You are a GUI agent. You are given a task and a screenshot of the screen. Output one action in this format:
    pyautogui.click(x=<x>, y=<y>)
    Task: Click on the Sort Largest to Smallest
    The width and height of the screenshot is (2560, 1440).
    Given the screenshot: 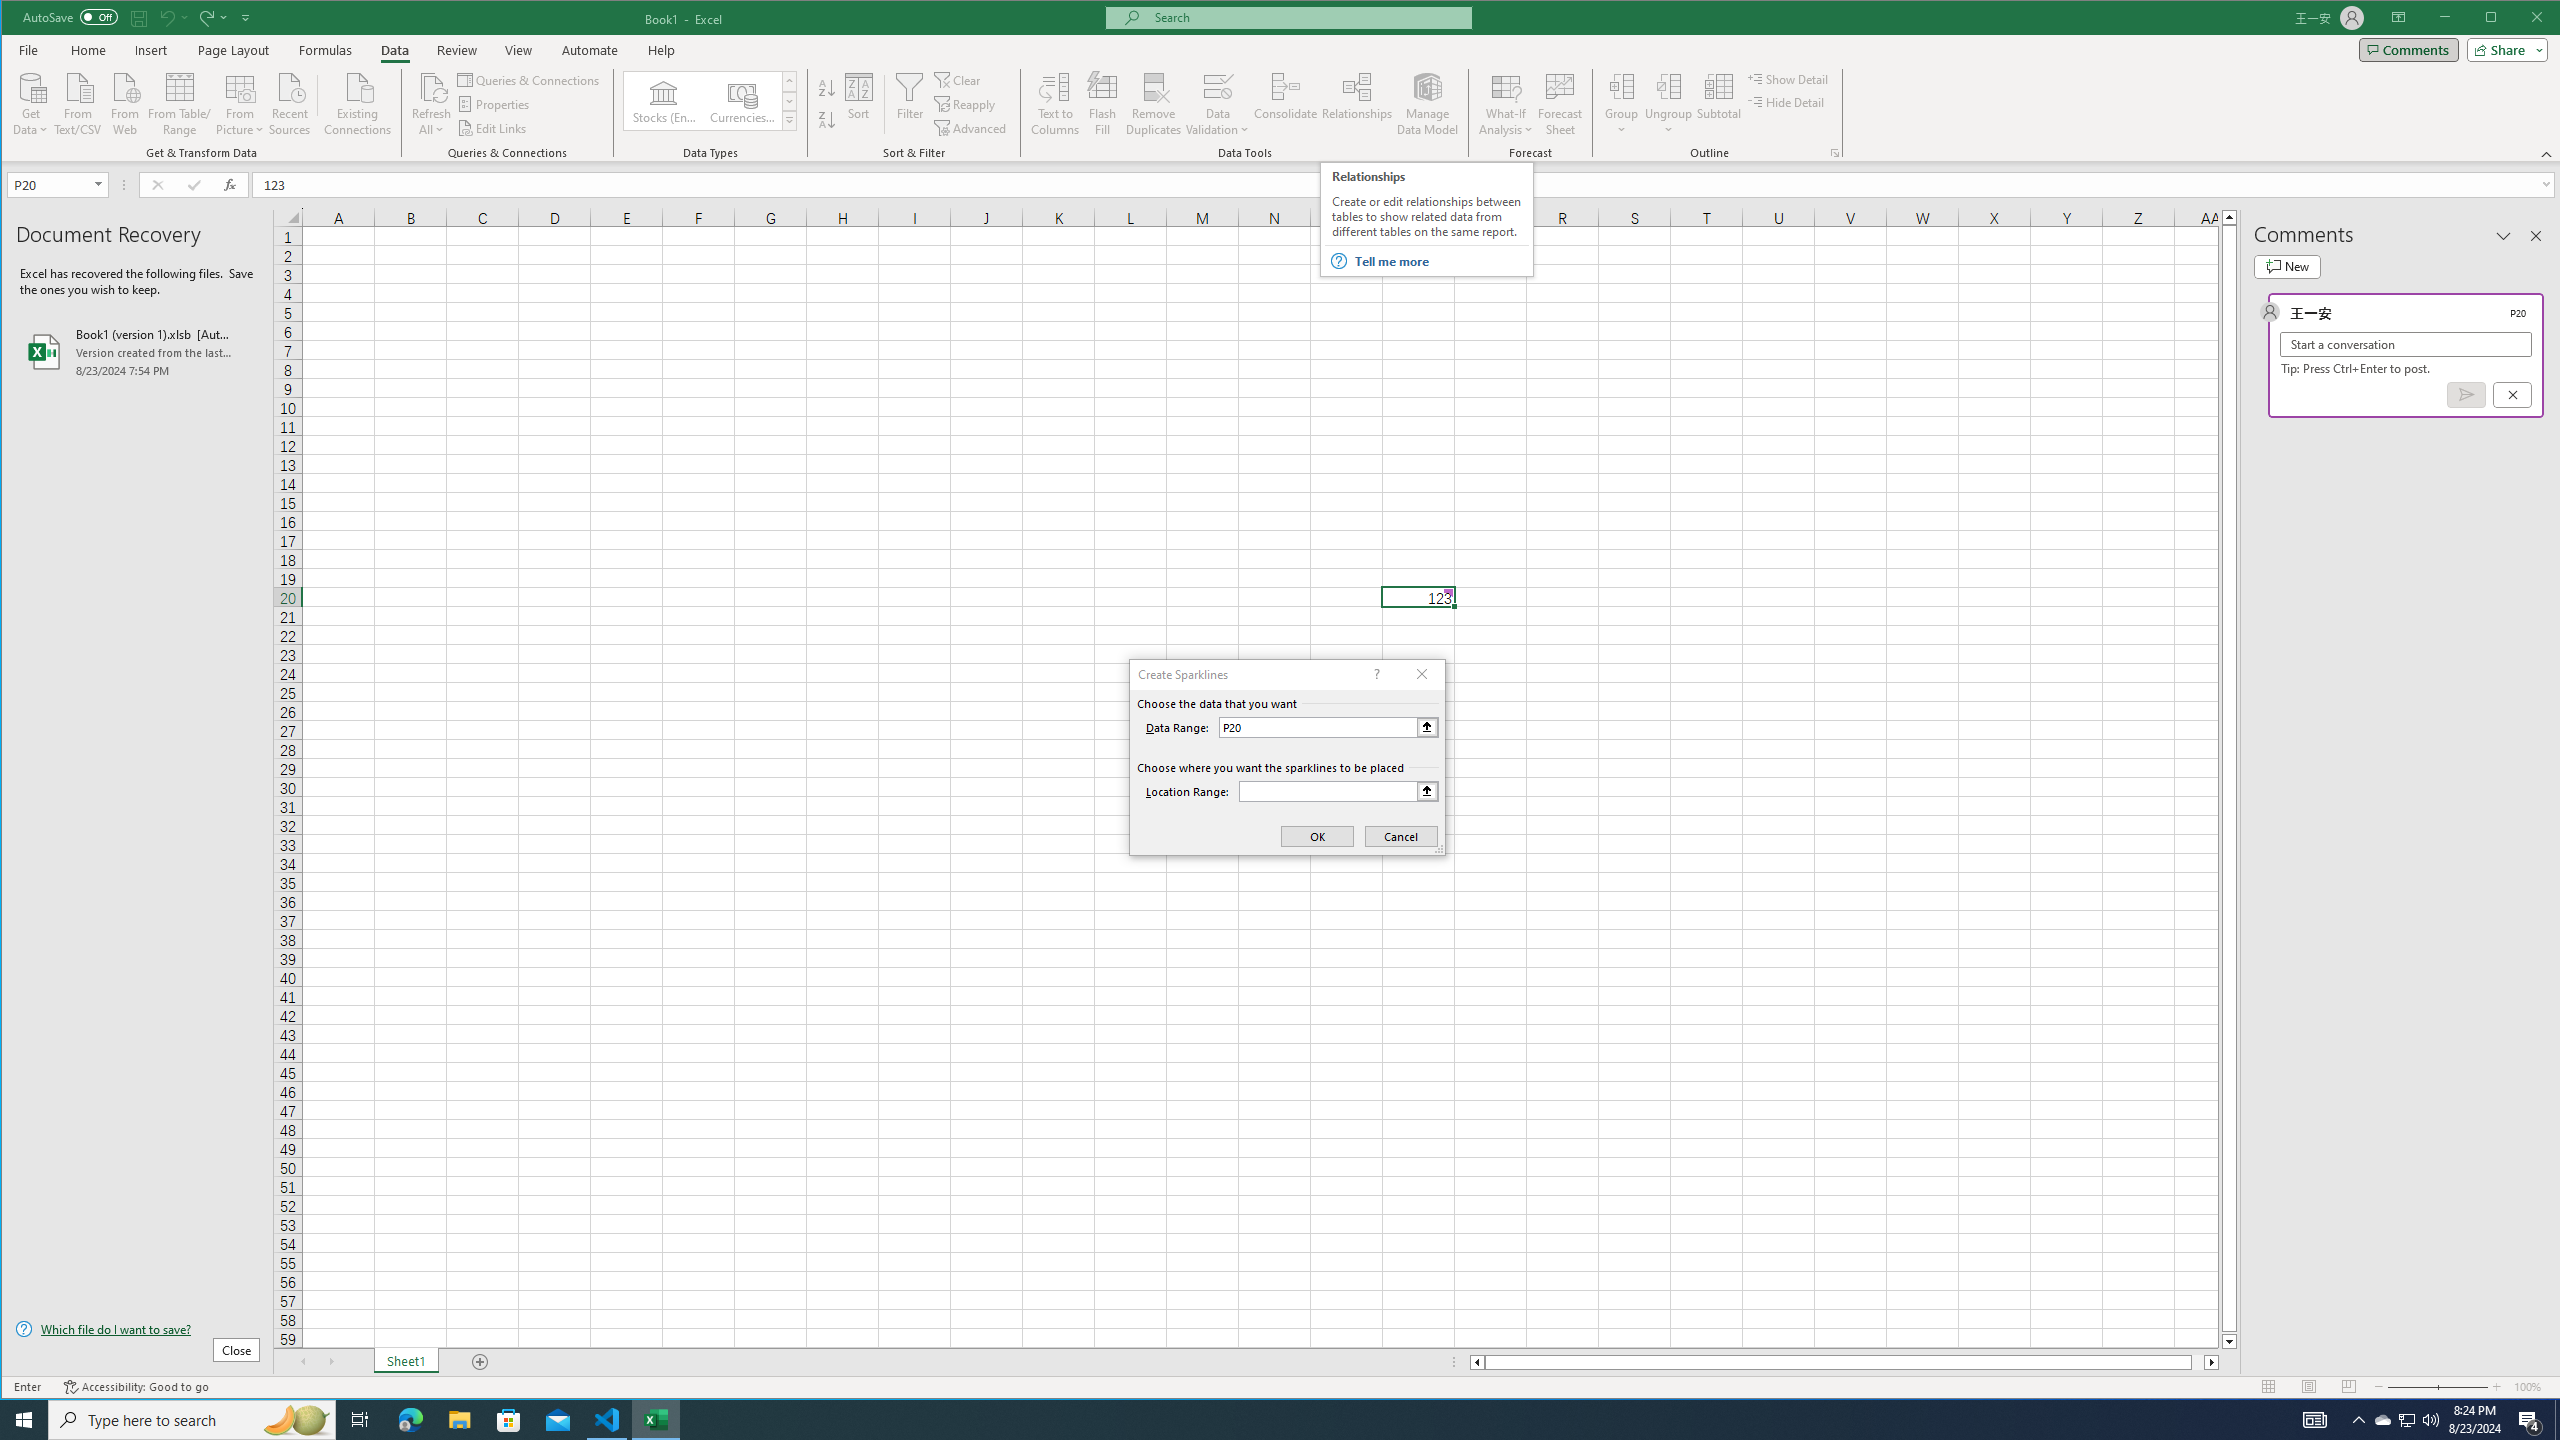 What is the action you would take?
    pyautogui.click(x=826, y=120)
    